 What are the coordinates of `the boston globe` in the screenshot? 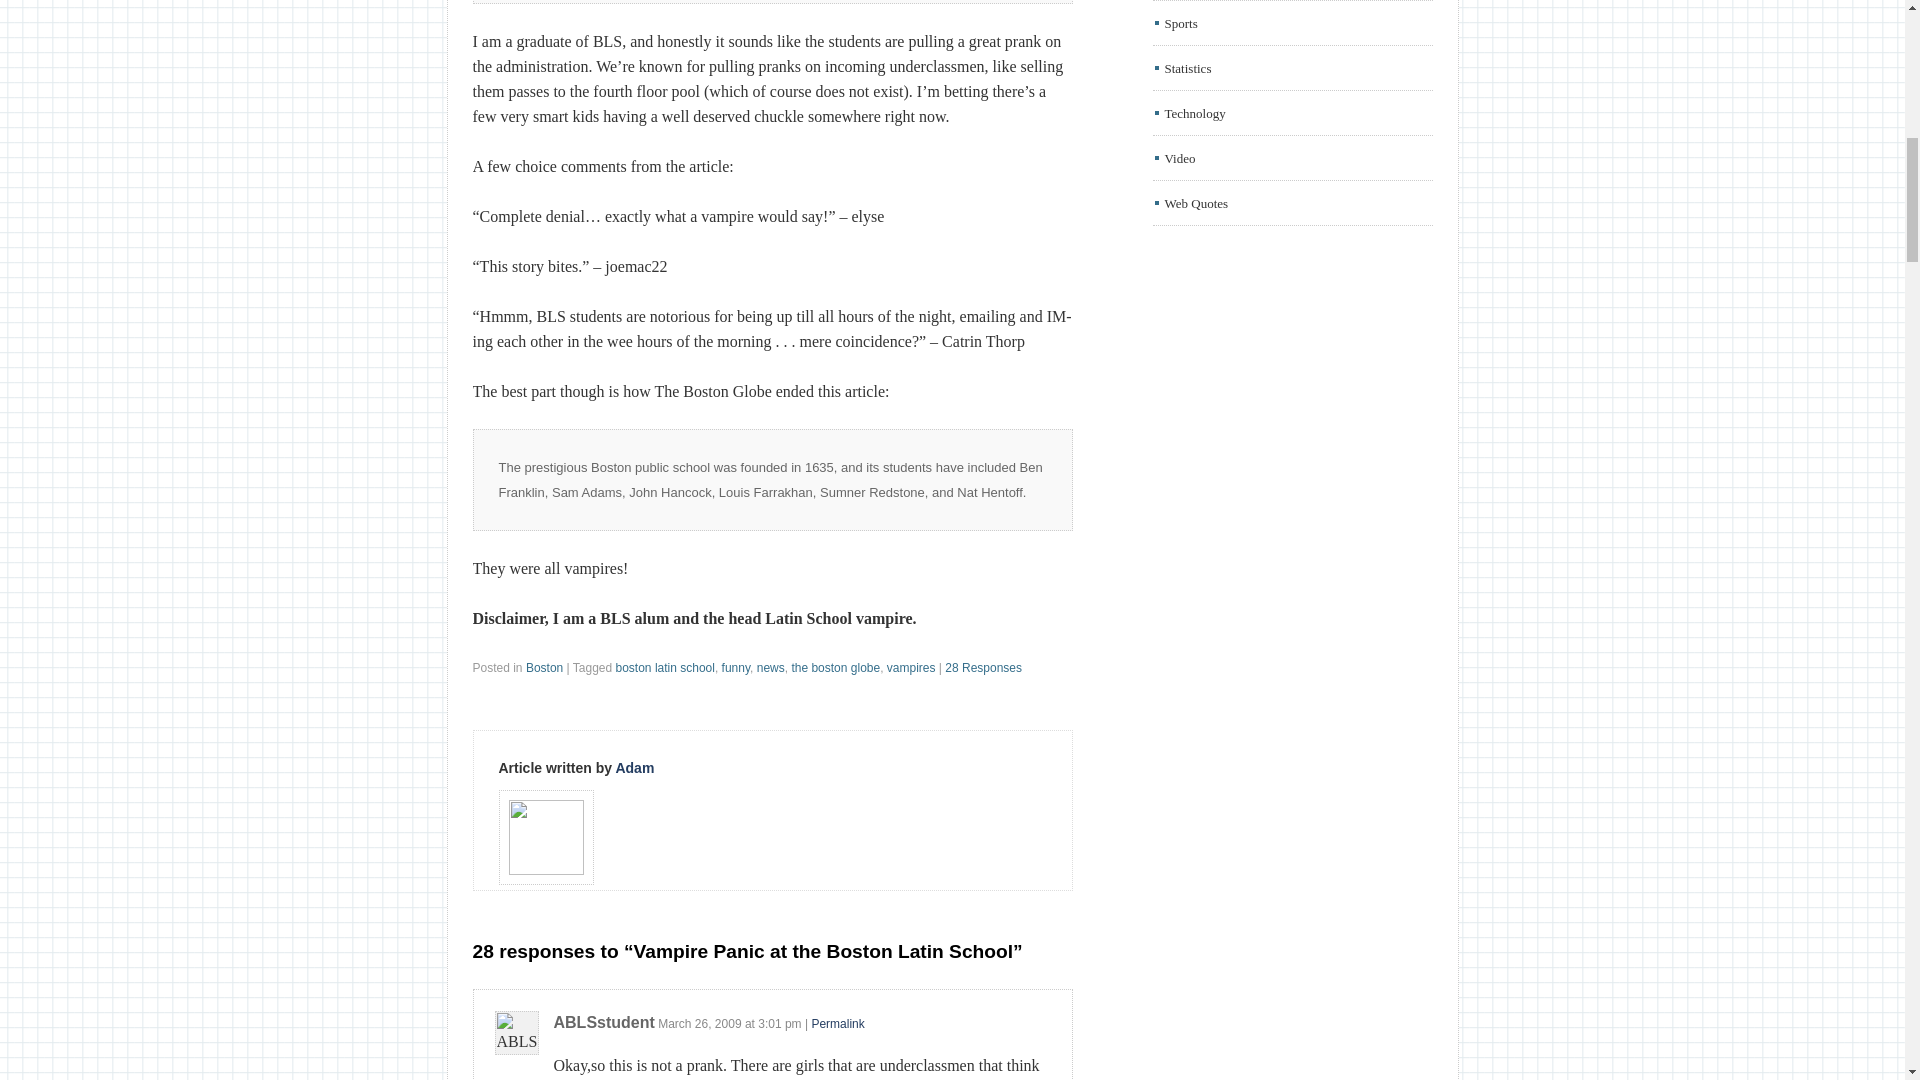 It's located at (835, 668).